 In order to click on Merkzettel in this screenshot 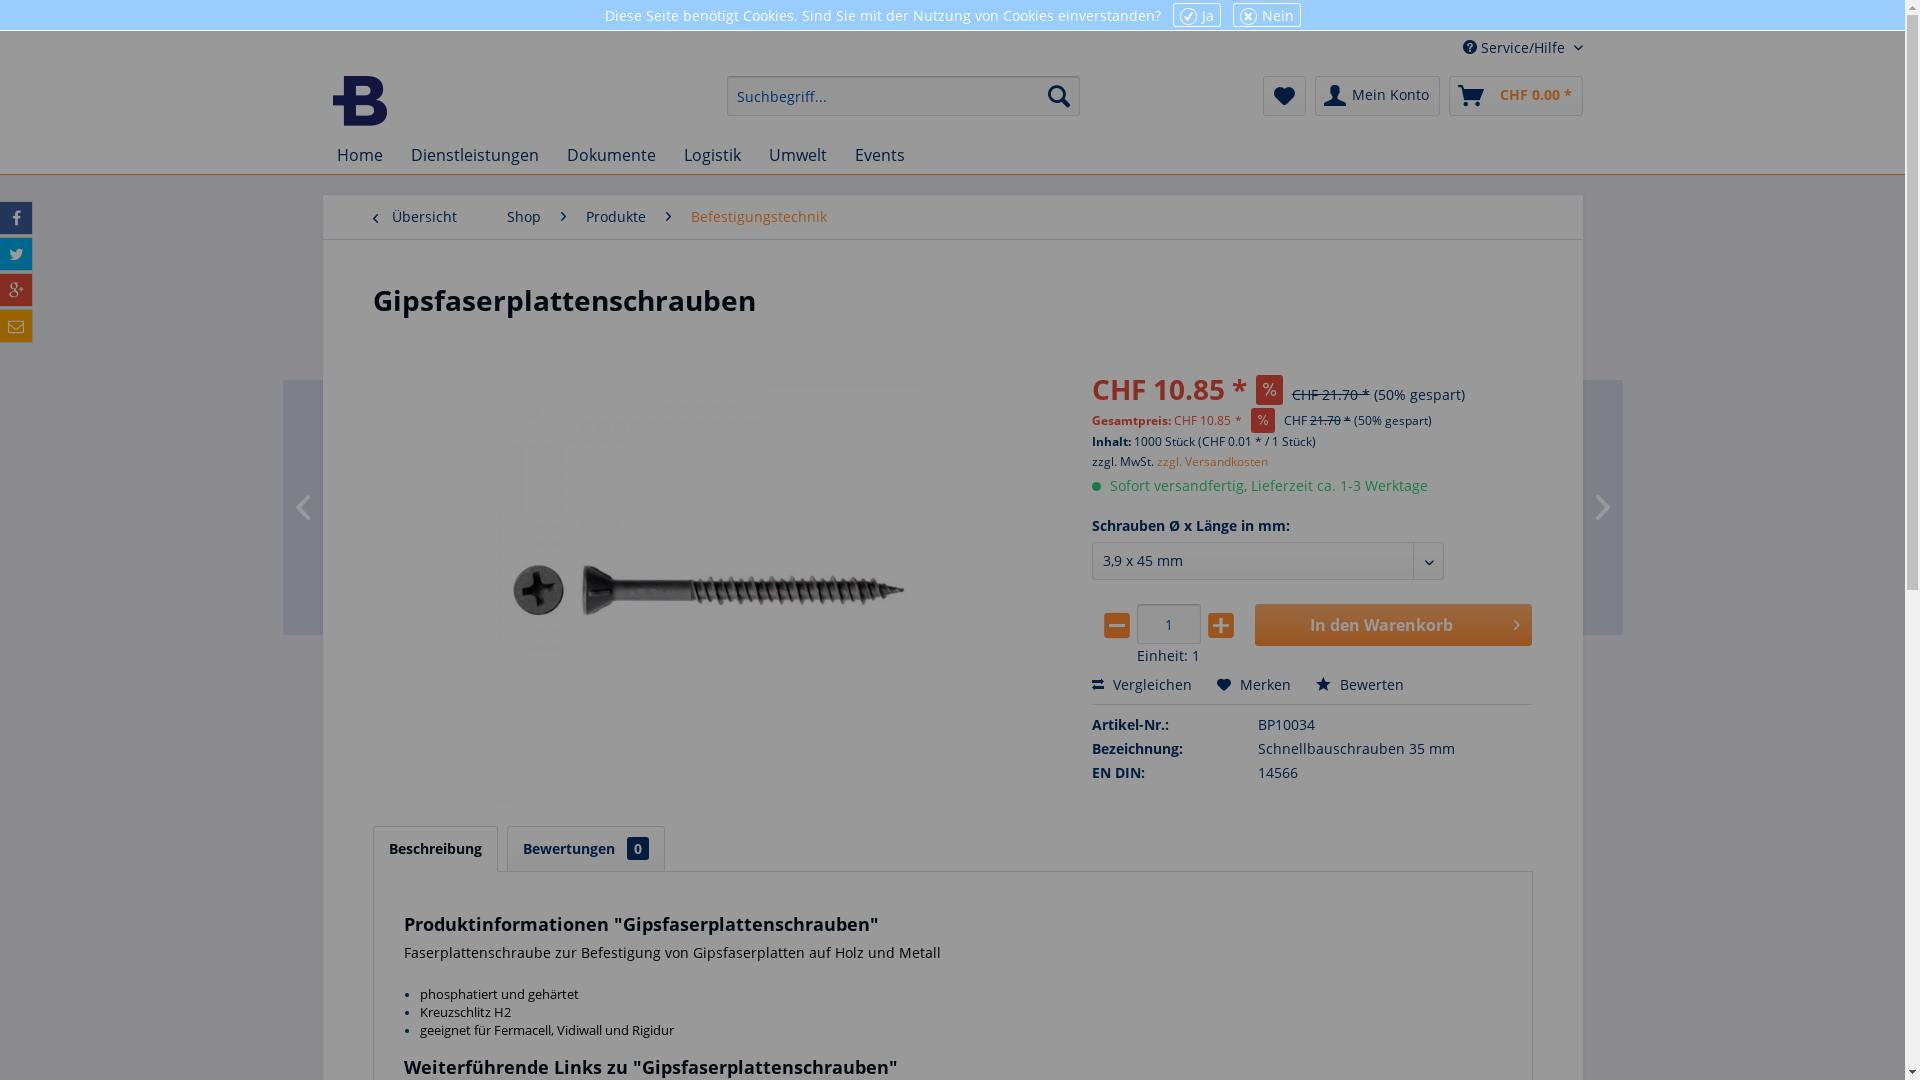, I will do `click(1284, 96)`.